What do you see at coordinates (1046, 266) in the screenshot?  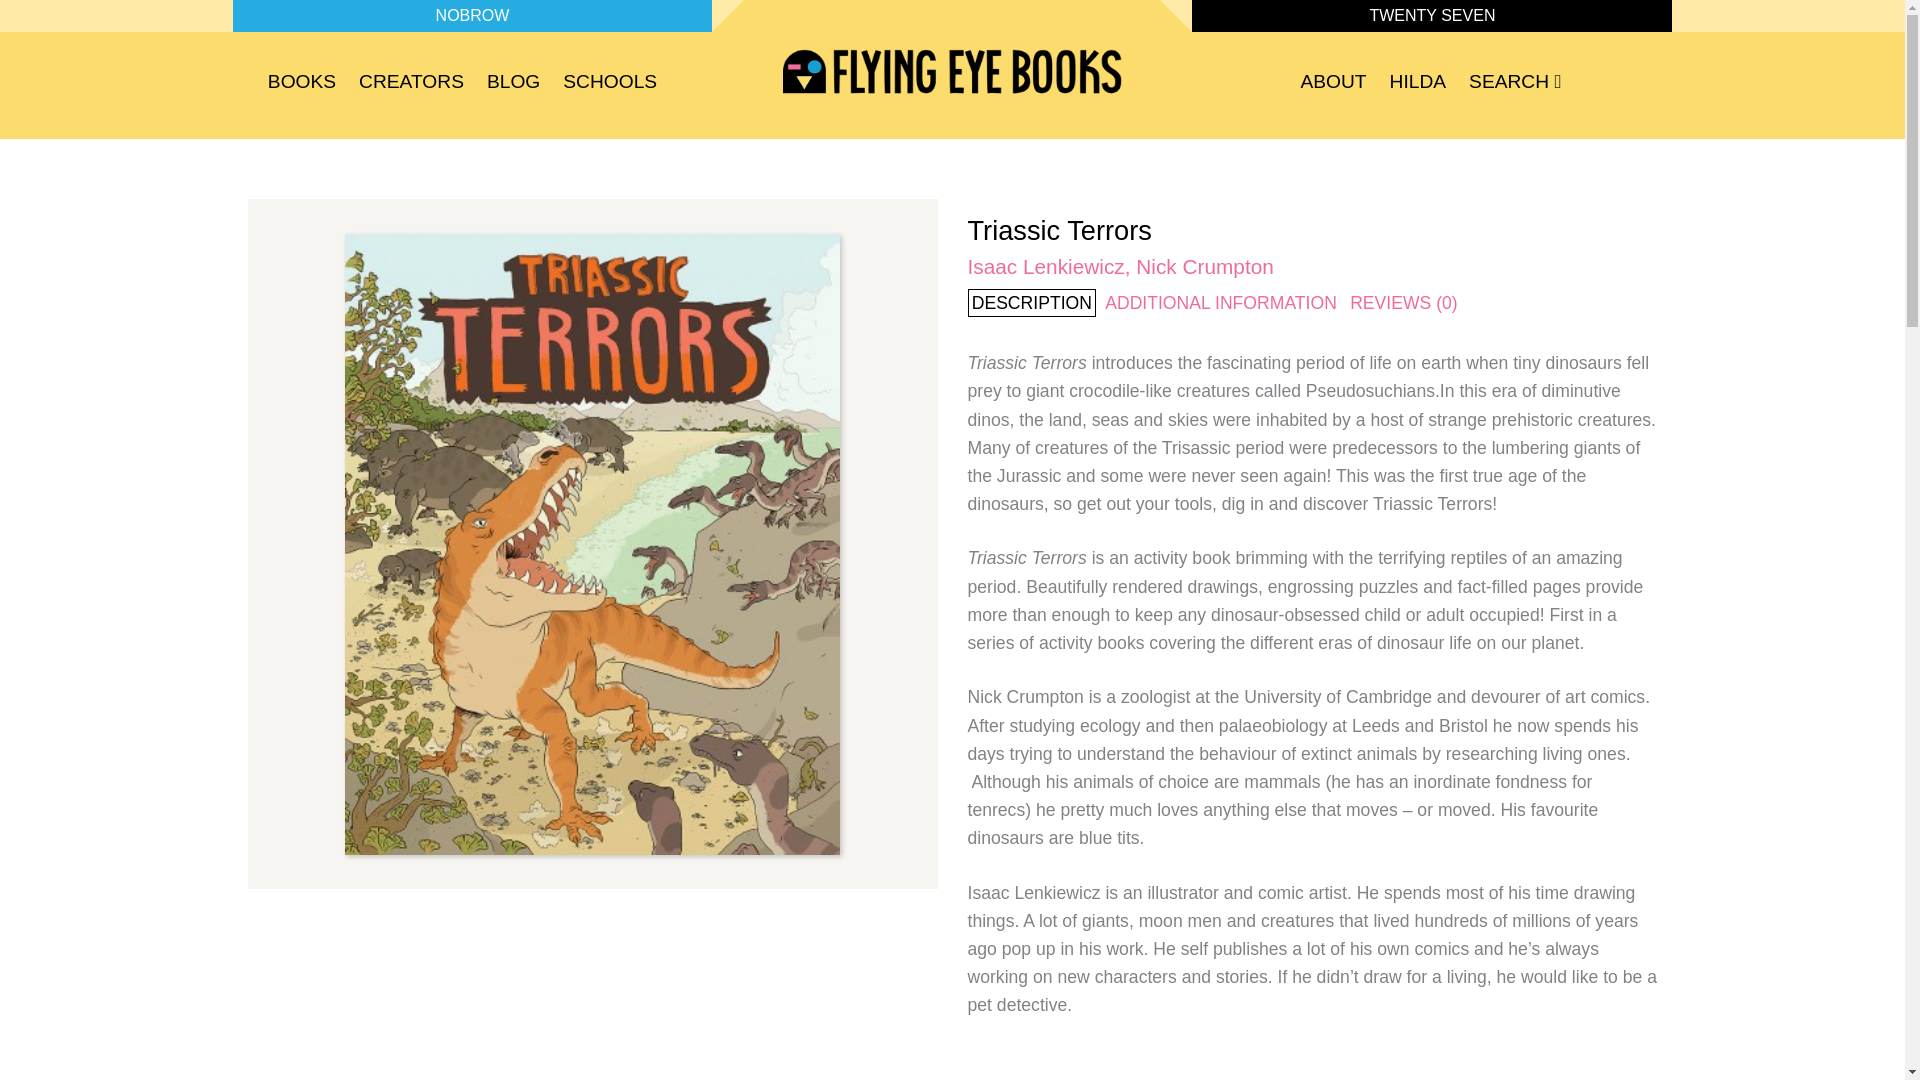 I see `Isaac Lenkiewicz` at bounding box center [1046, 266].